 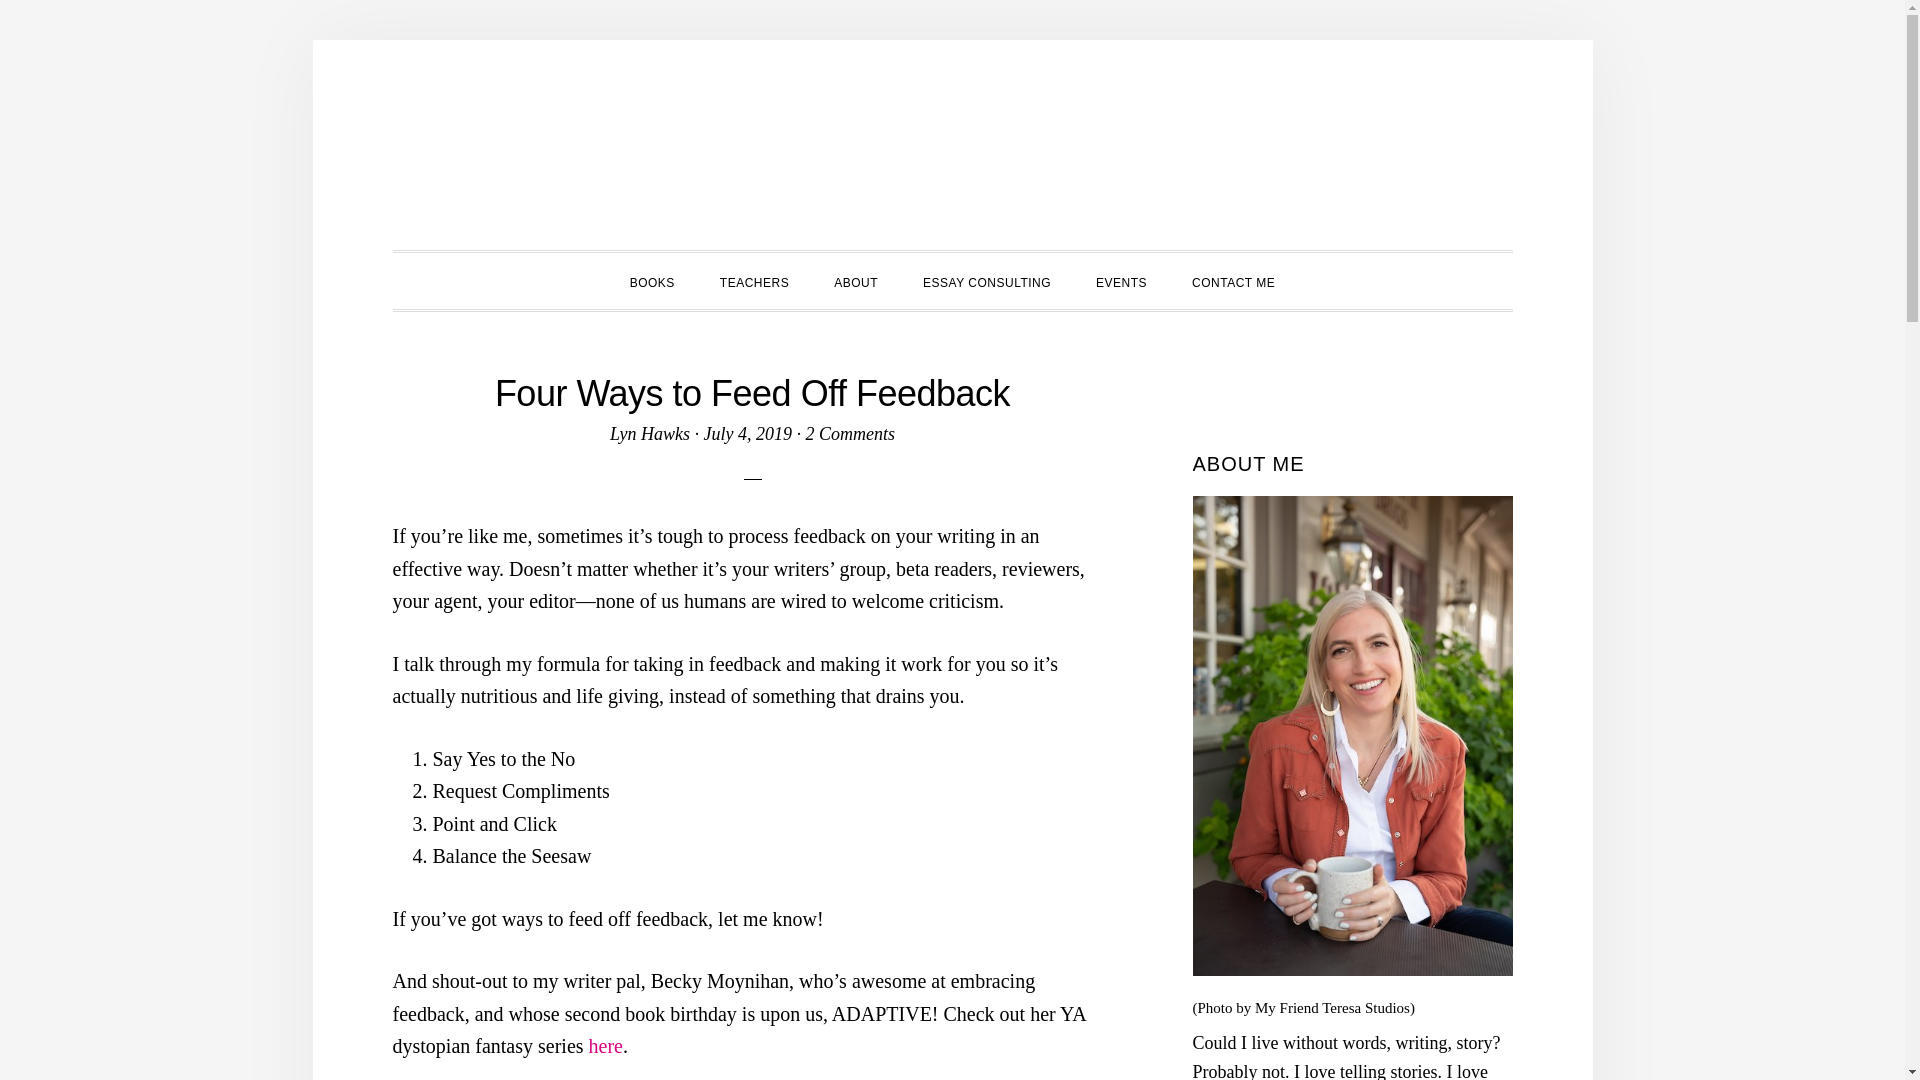 I want to click on here, so click(x=606, y=1046).